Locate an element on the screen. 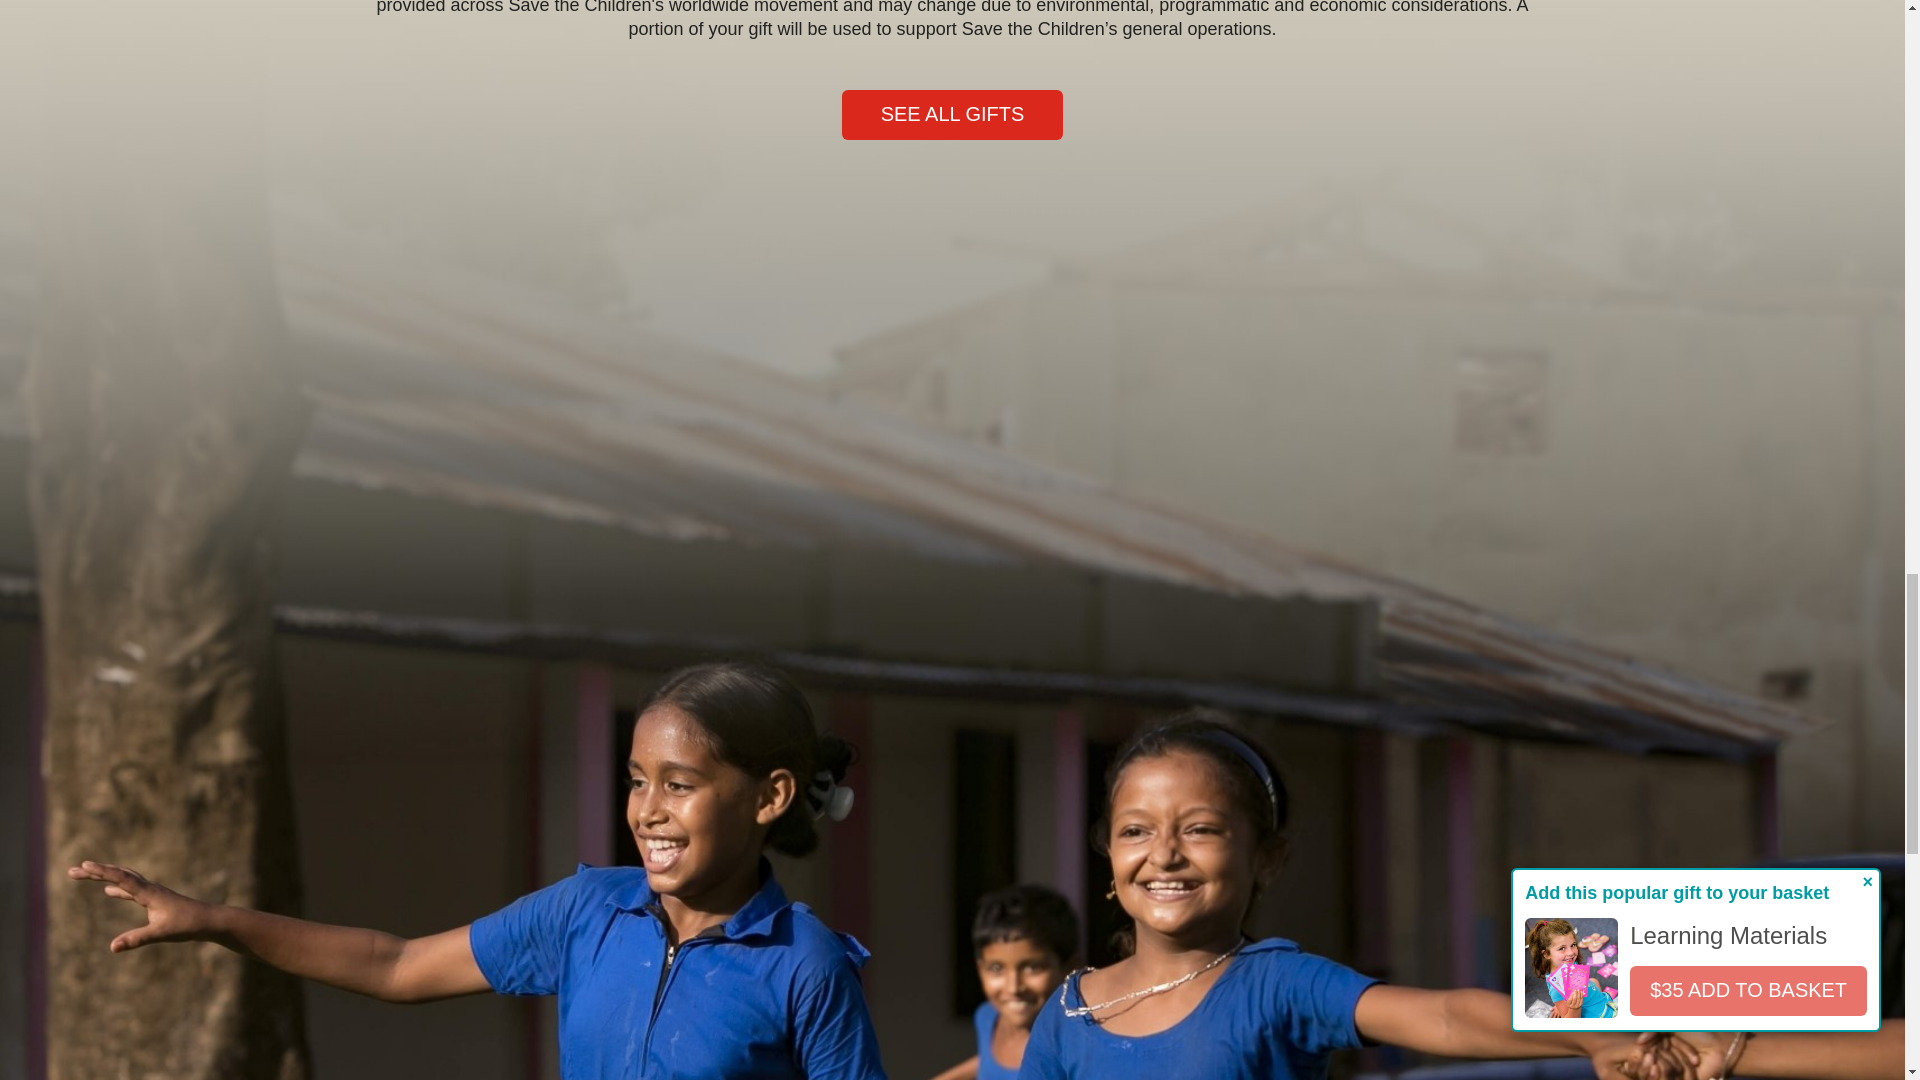  SEE ALL GIFTS is located at coordinates (952, 114).